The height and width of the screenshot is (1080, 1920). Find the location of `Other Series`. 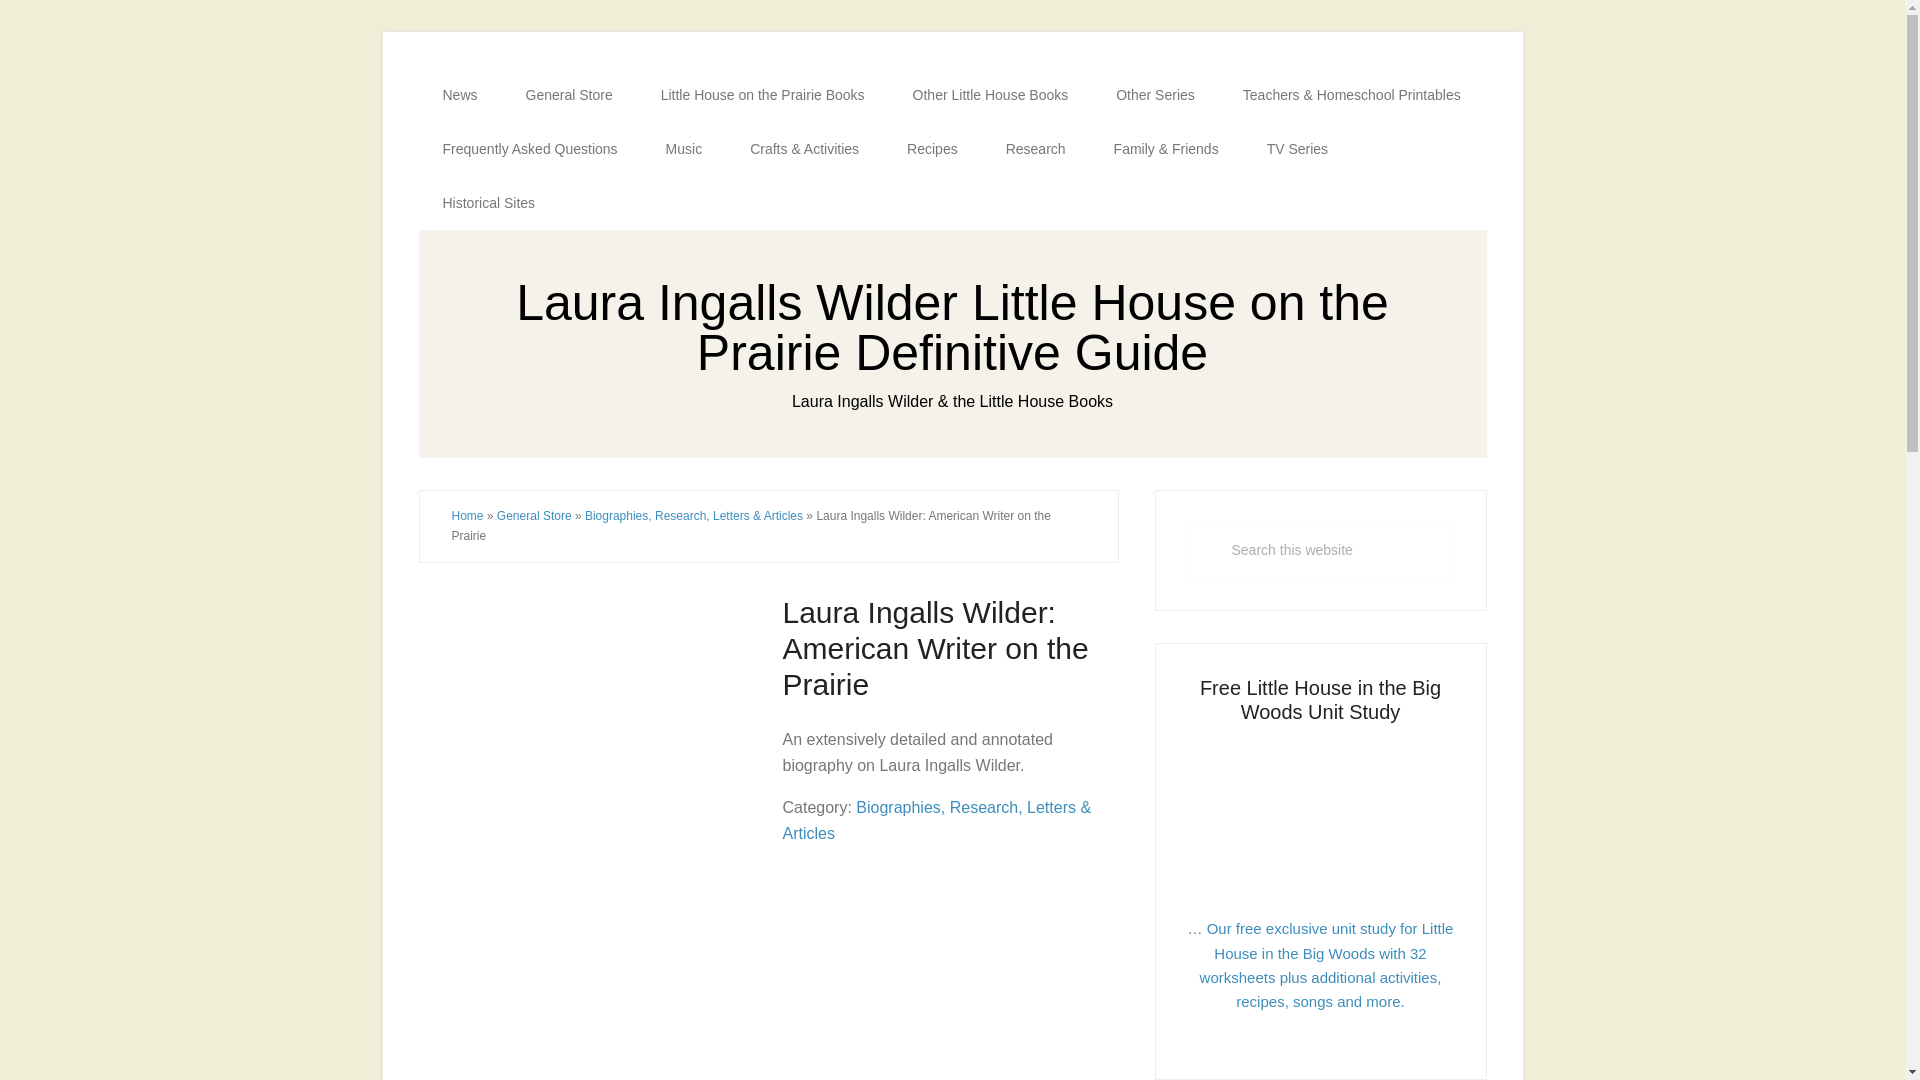

Other Series is located at coordinates (1156, 95).